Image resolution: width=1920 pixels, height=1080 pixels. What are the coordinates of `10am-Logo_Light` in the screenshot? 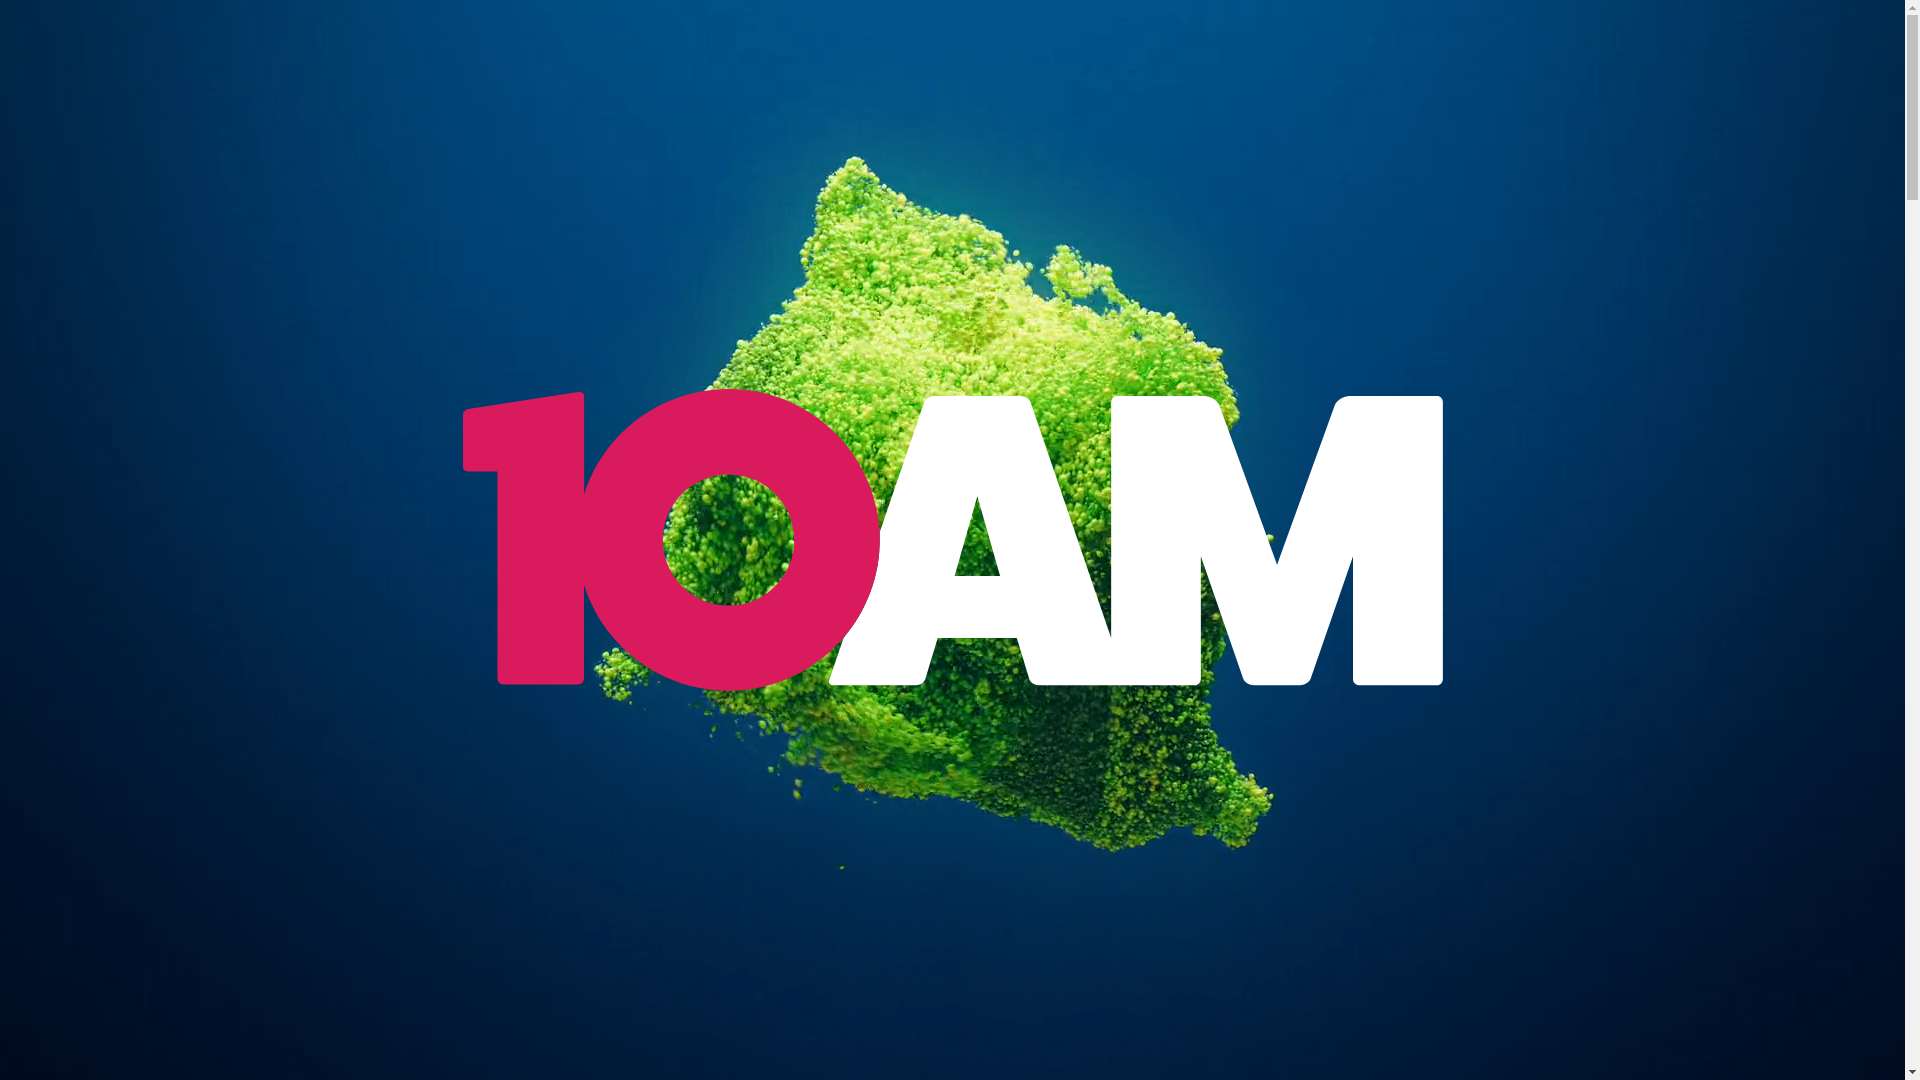 It's located at (952, 540).